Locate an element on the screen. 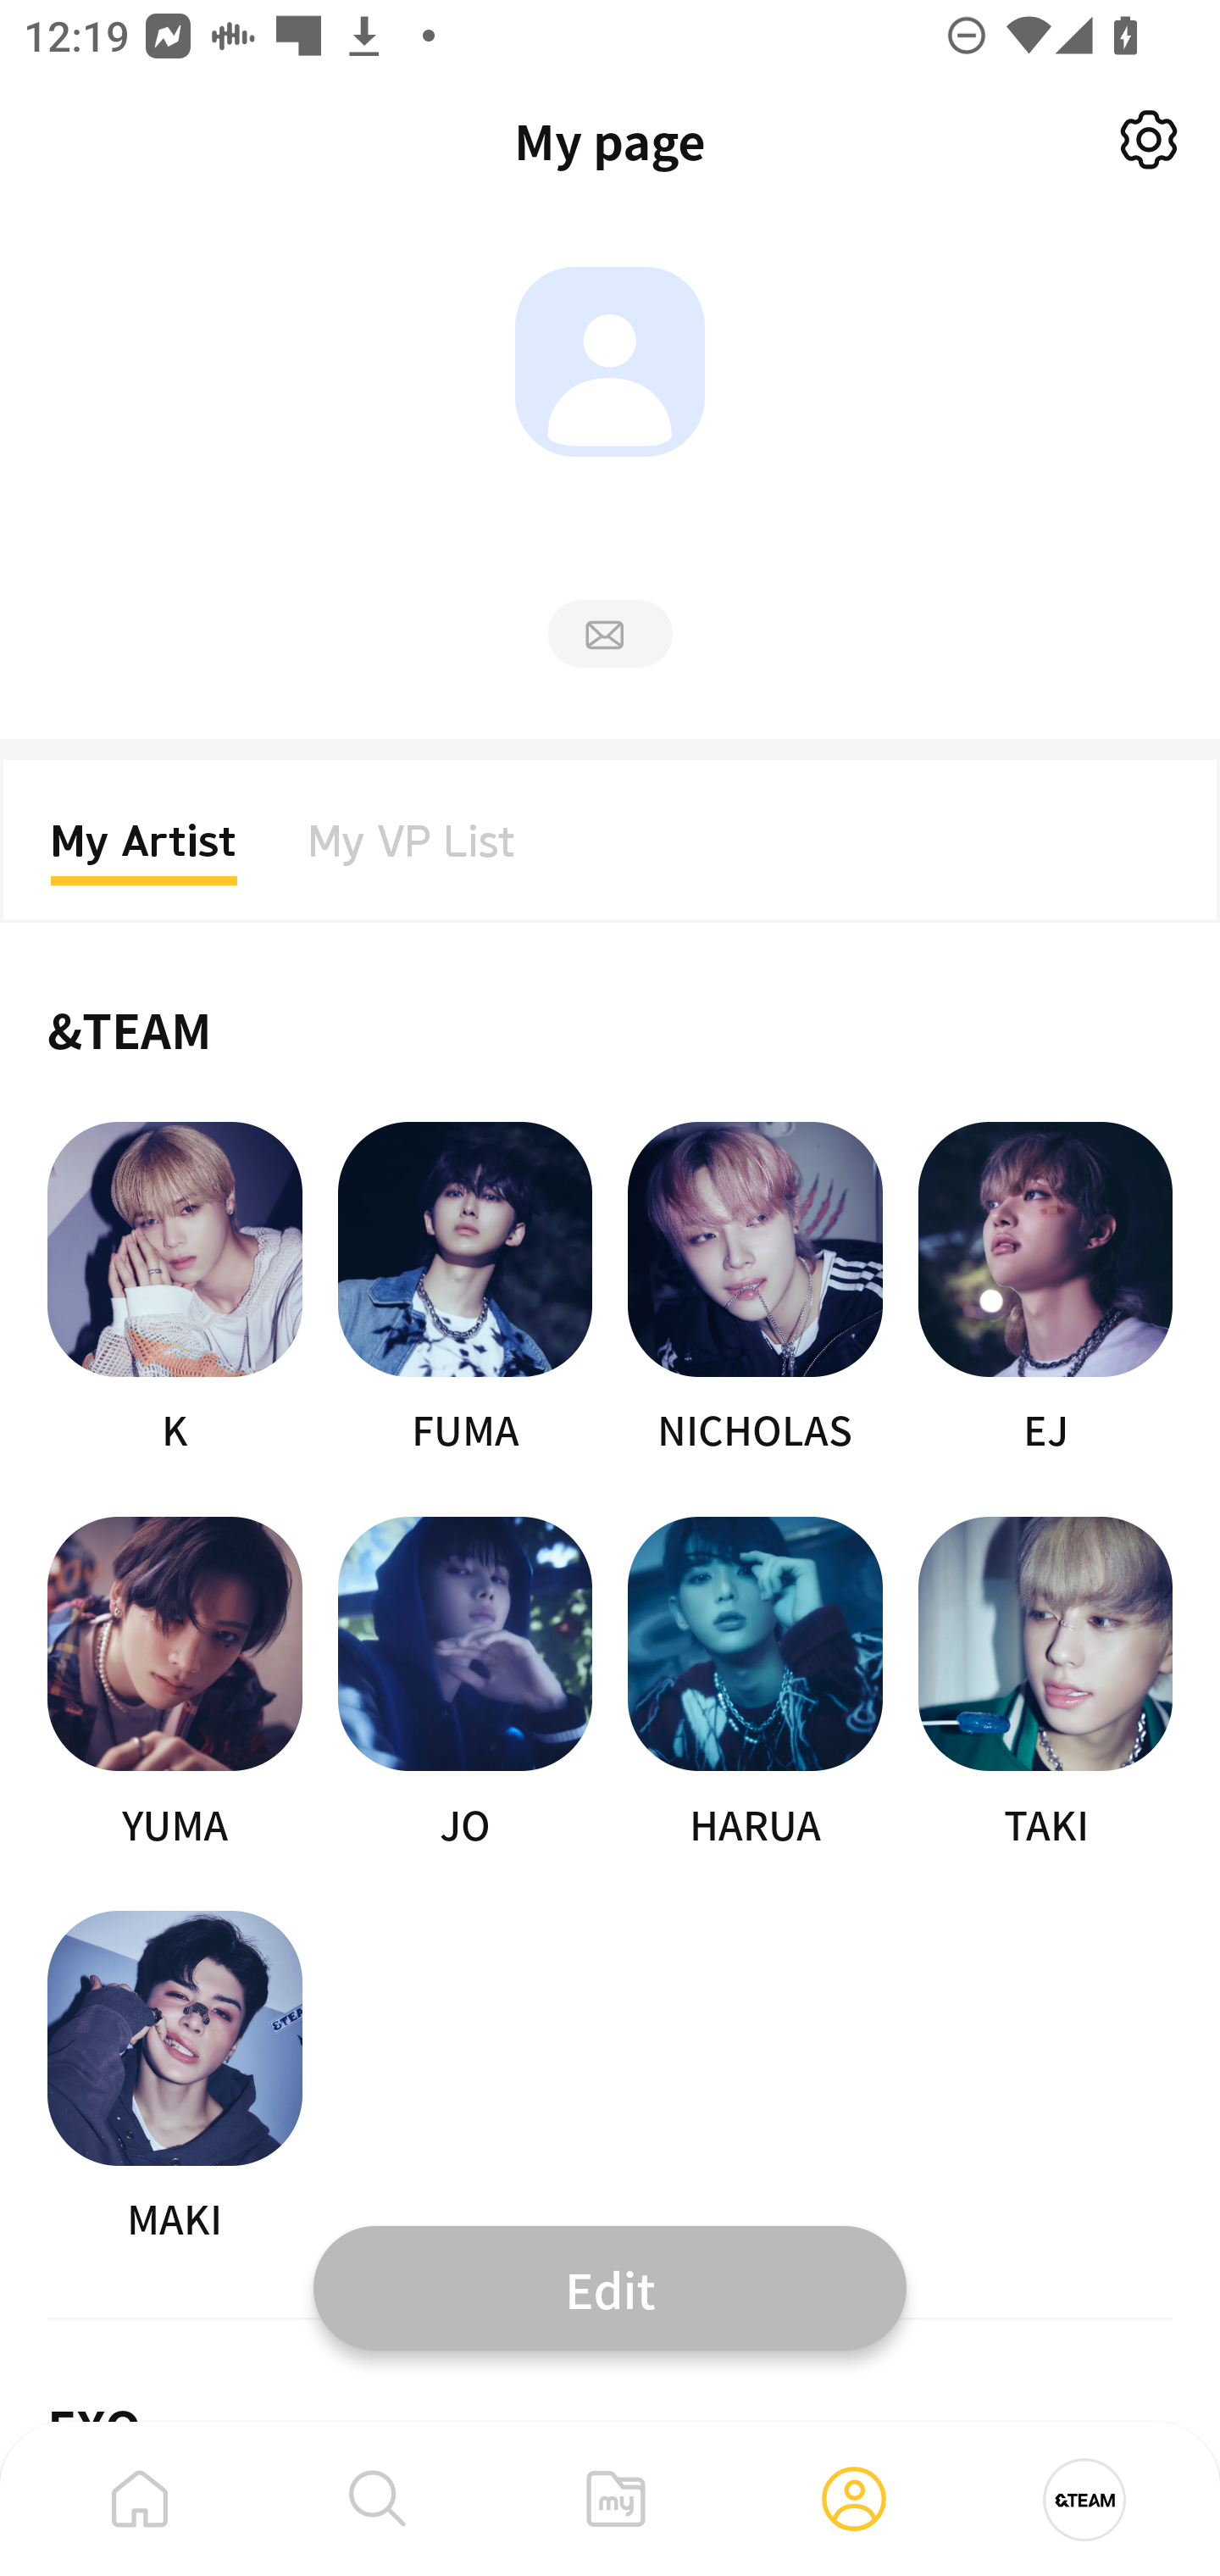 The width and height of the screenshot is (1220, 2576). YUMA is located at coordinates (175, 1685).